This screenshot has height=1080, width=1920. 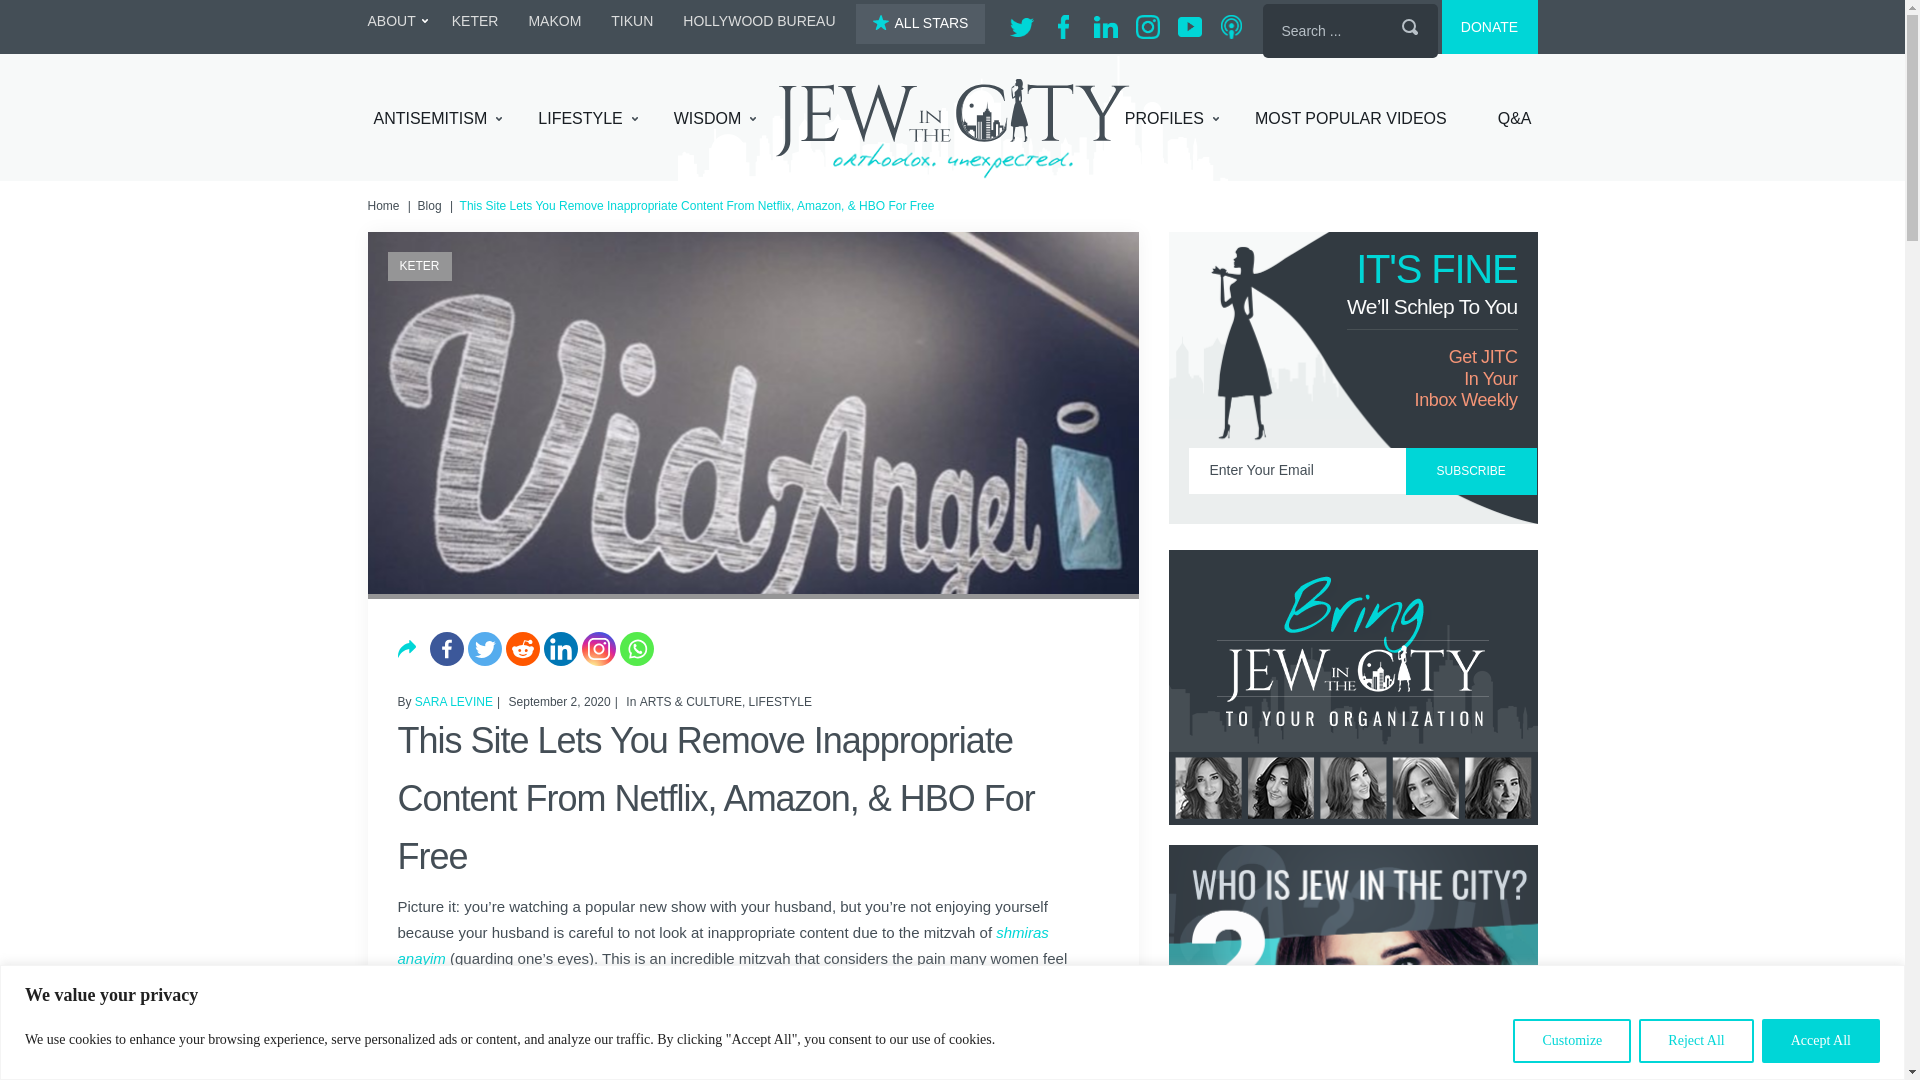 I want to click on Facebook, so click(x=447, y=648).